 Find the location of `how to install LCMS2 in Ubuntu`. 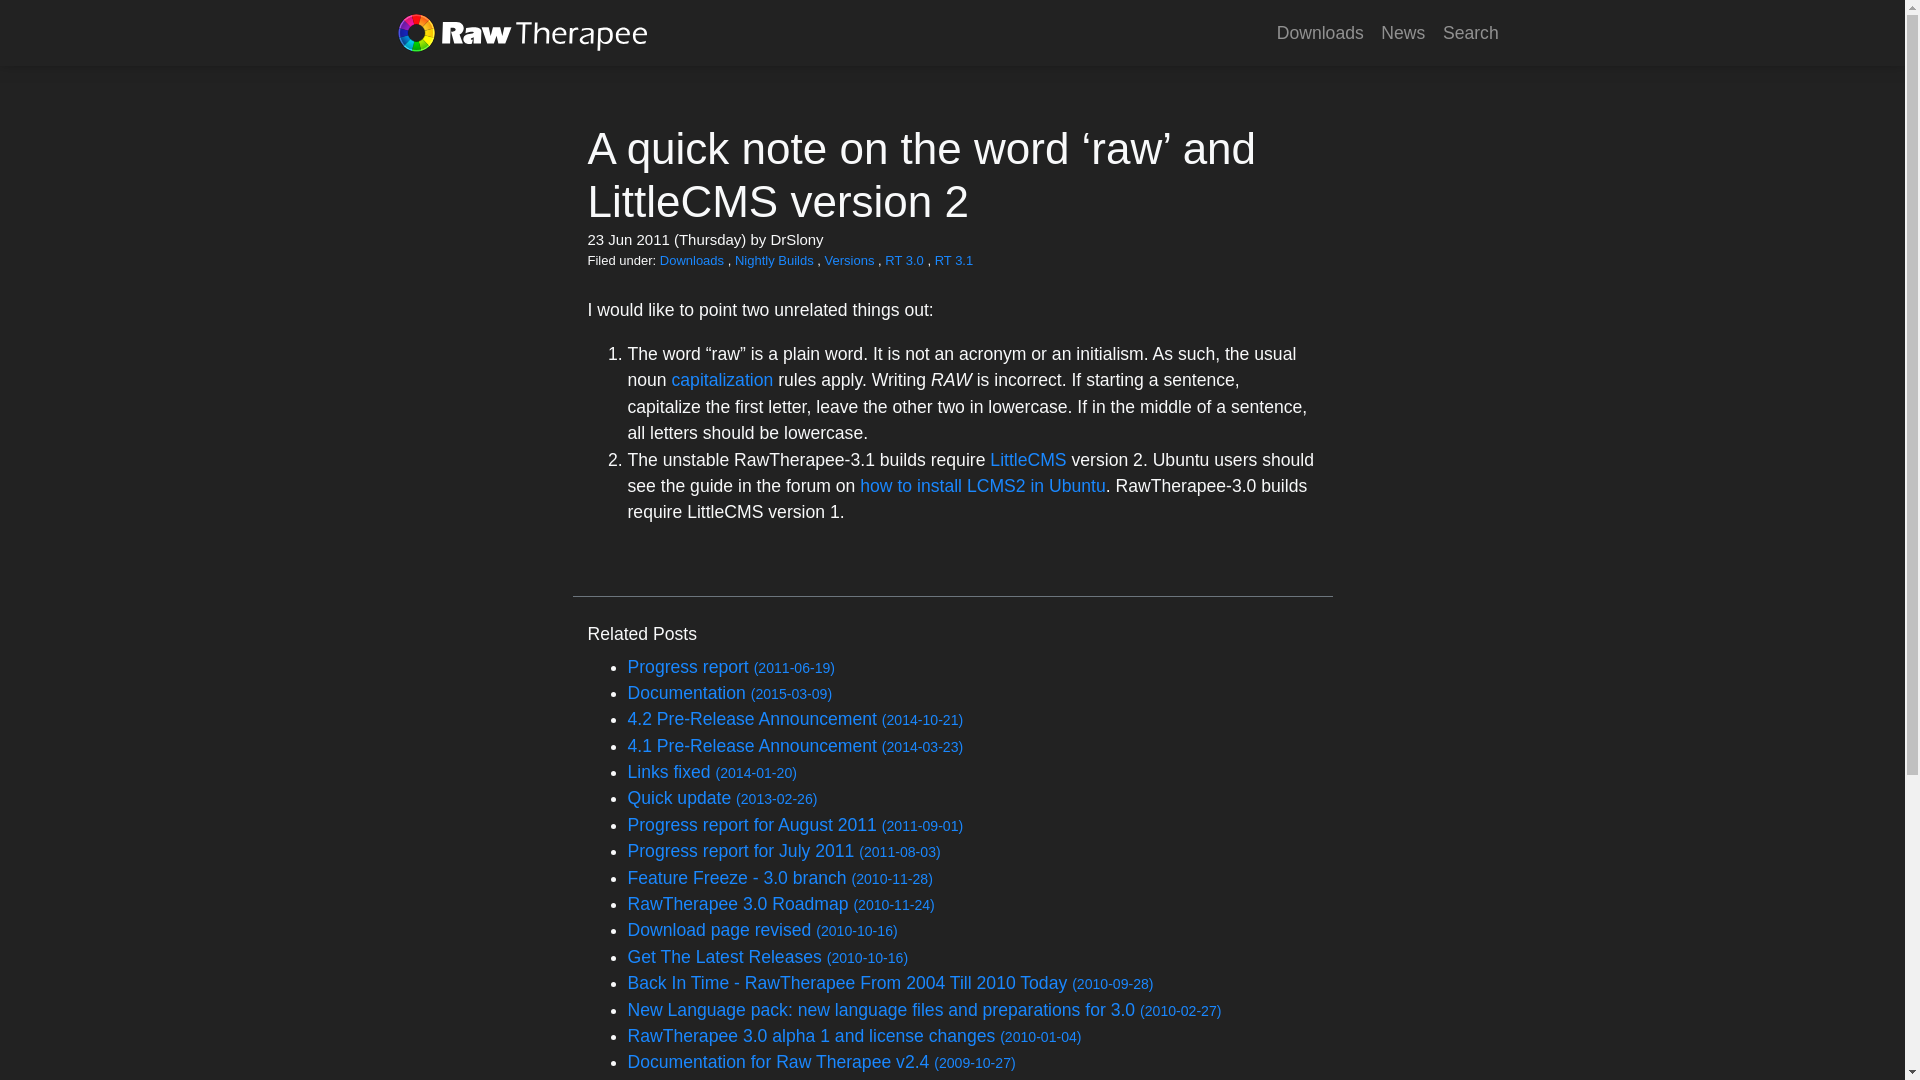

how to install LCMS2 in Ubuntu is located at coordinates (982, 486).